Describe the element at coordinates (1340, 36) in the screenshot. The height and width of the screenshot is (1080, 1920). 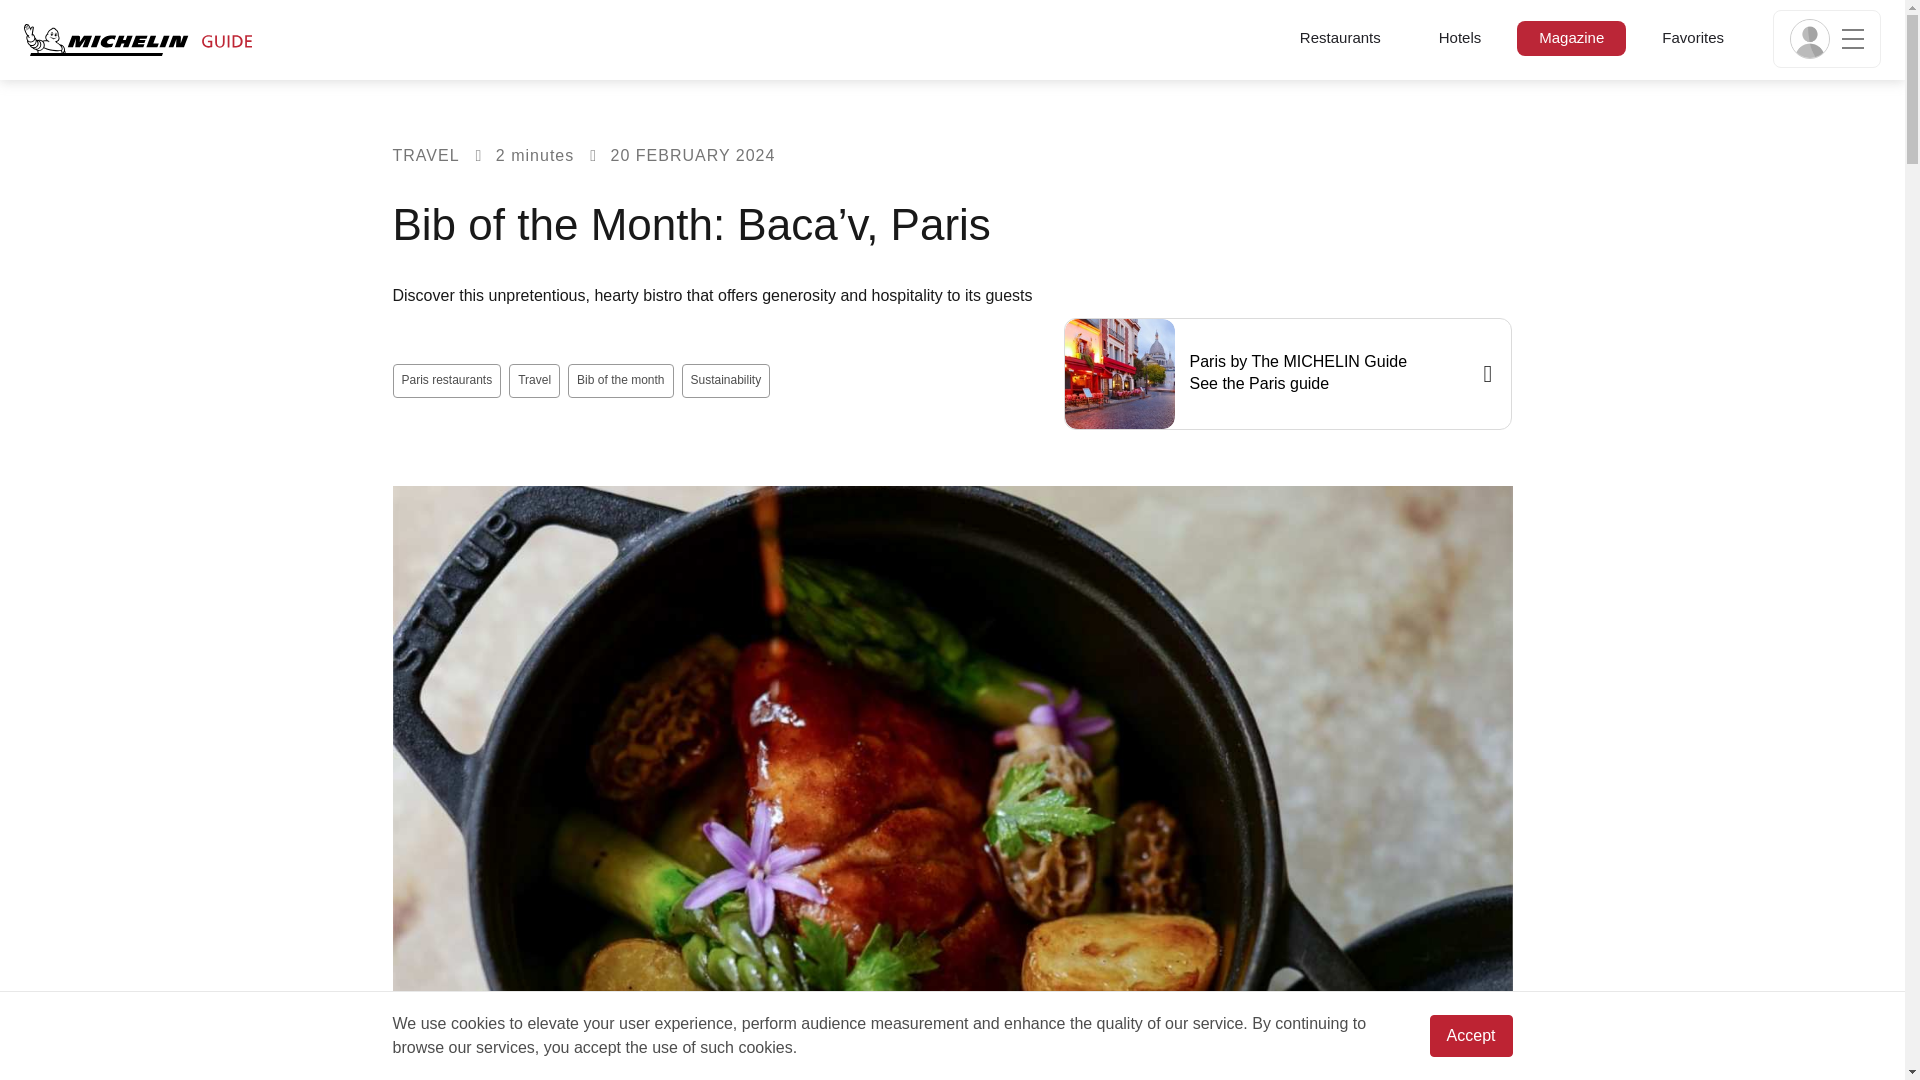
I see `Restaurants` at that location.